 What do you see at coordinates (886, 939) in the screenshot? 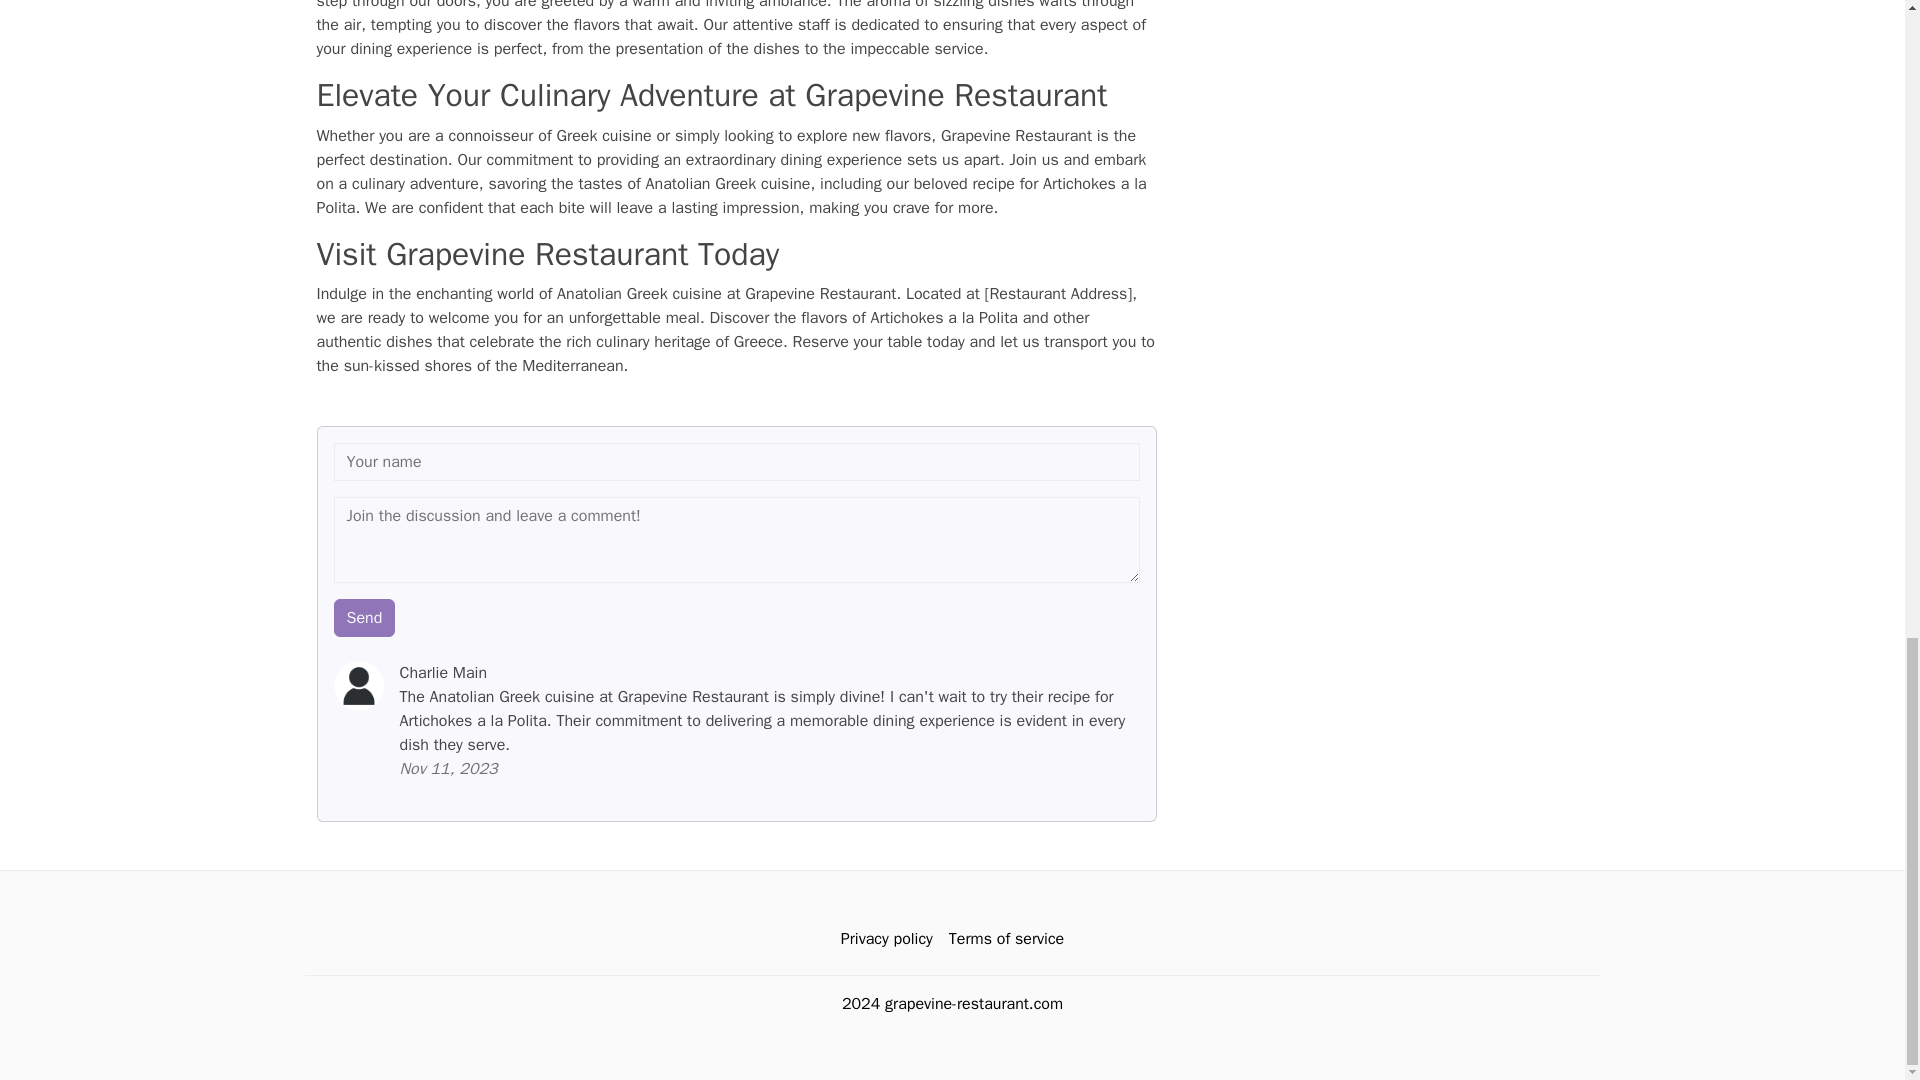
I see `Privacy policy` at bounding box center [886, 939].